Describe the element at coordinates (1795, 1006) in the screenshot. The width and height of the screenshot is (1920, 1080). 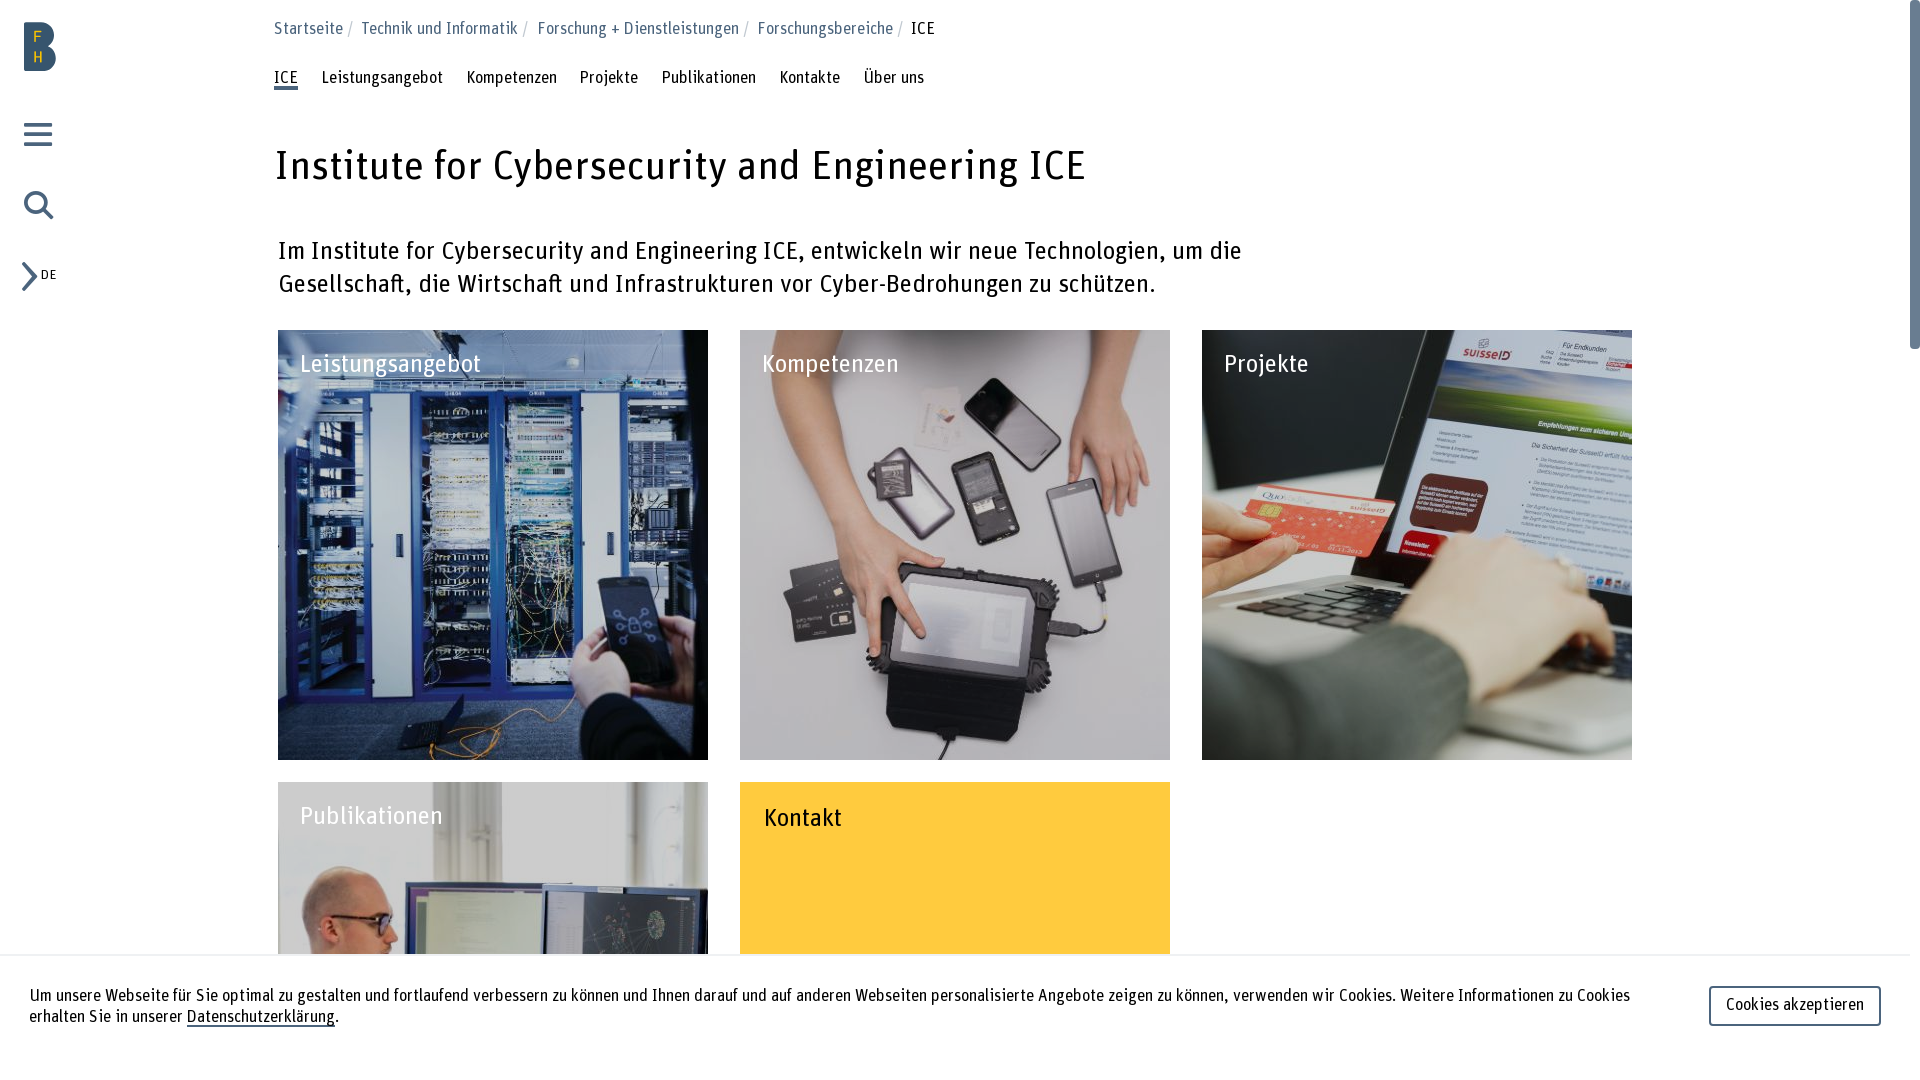
I see `Cookies akzeptieren` at that location.